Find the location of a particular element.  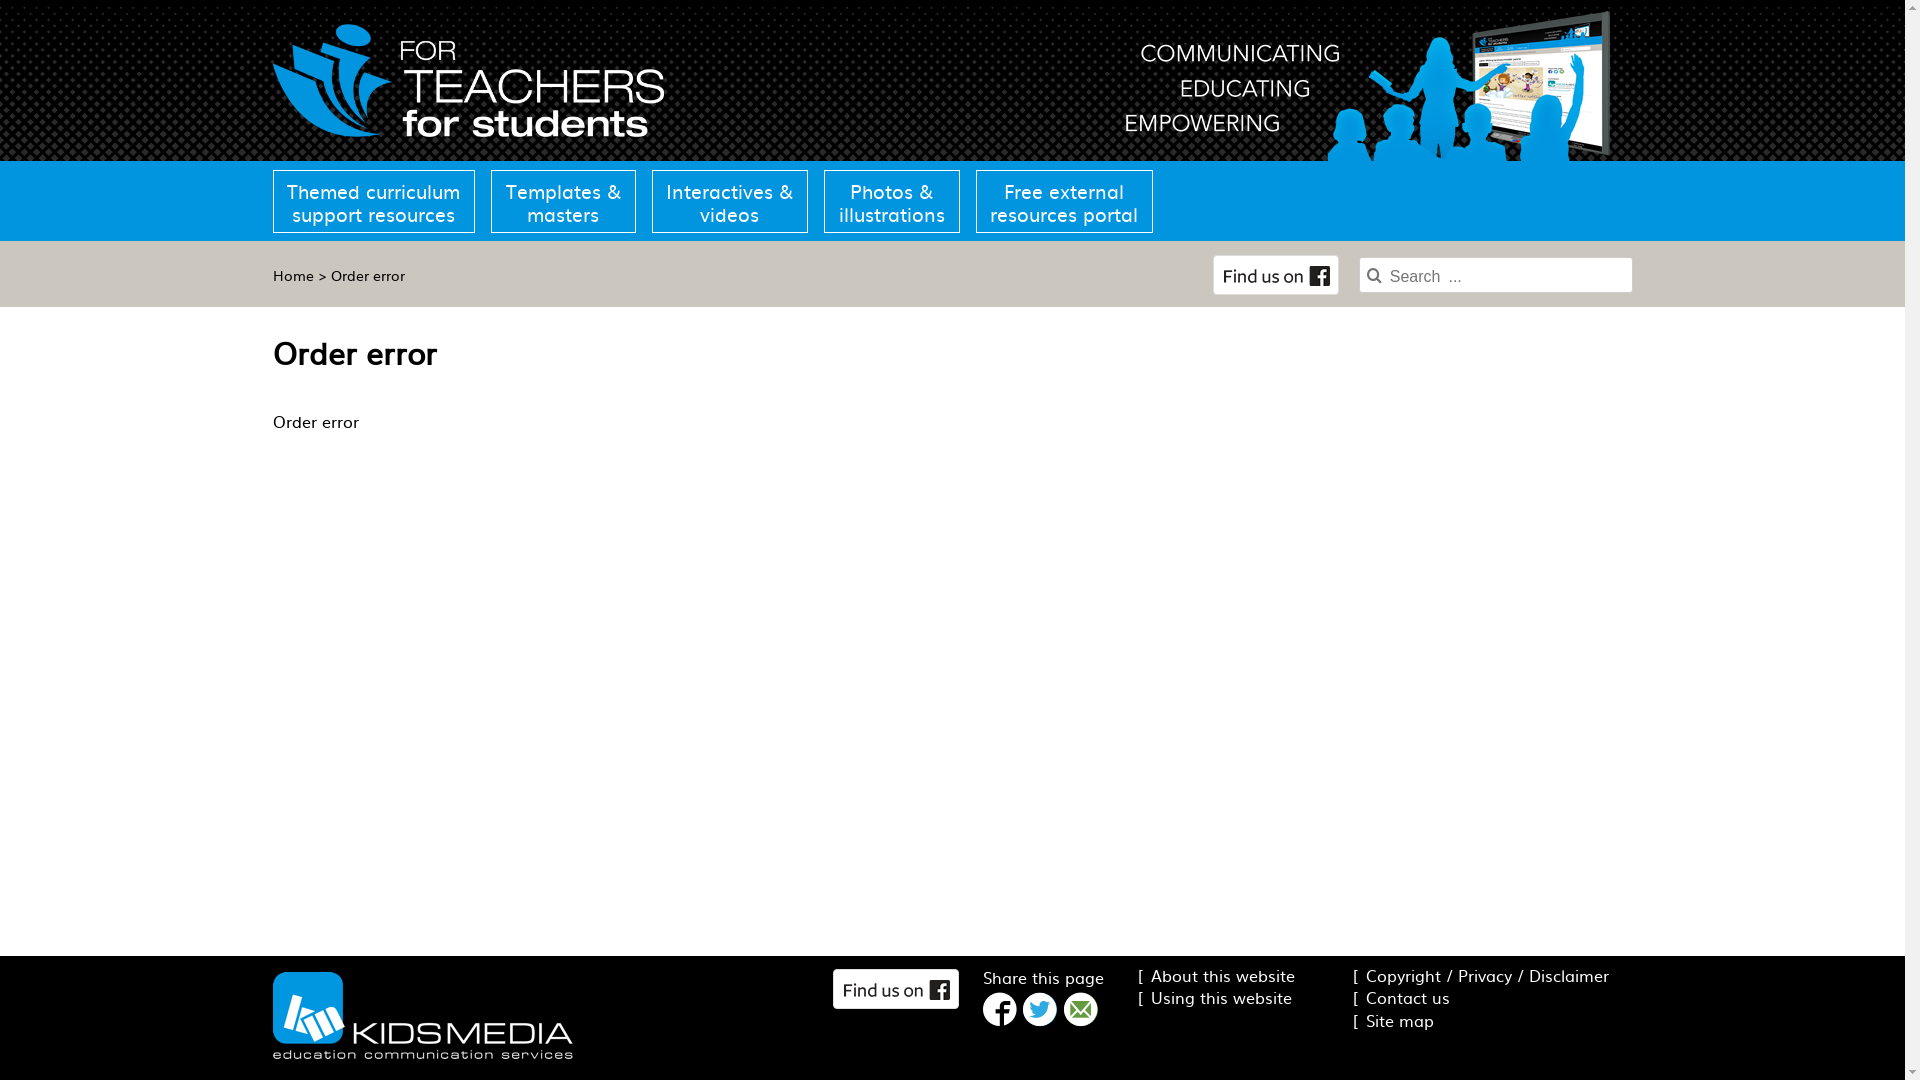

Search is located at coordinates (1645, 264).